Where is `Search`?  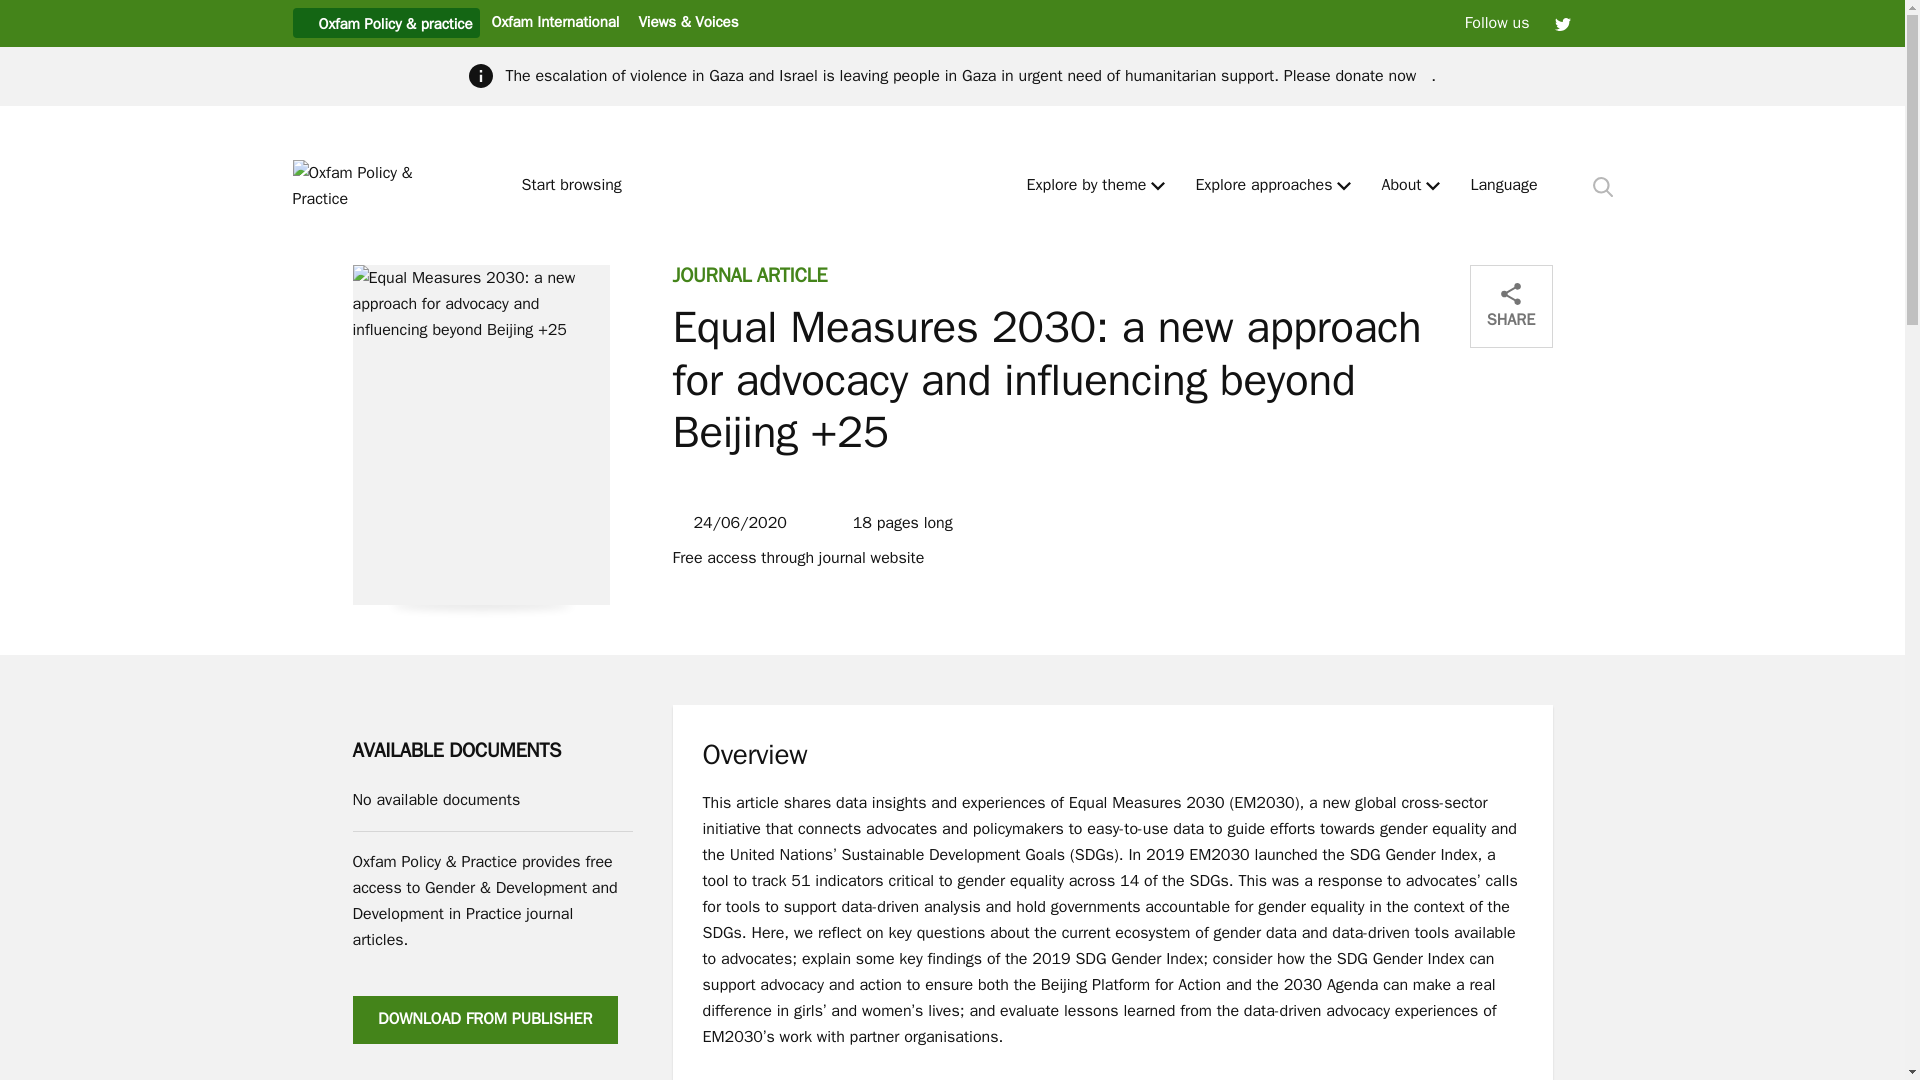 Search is located at coordinates (1602, 186).